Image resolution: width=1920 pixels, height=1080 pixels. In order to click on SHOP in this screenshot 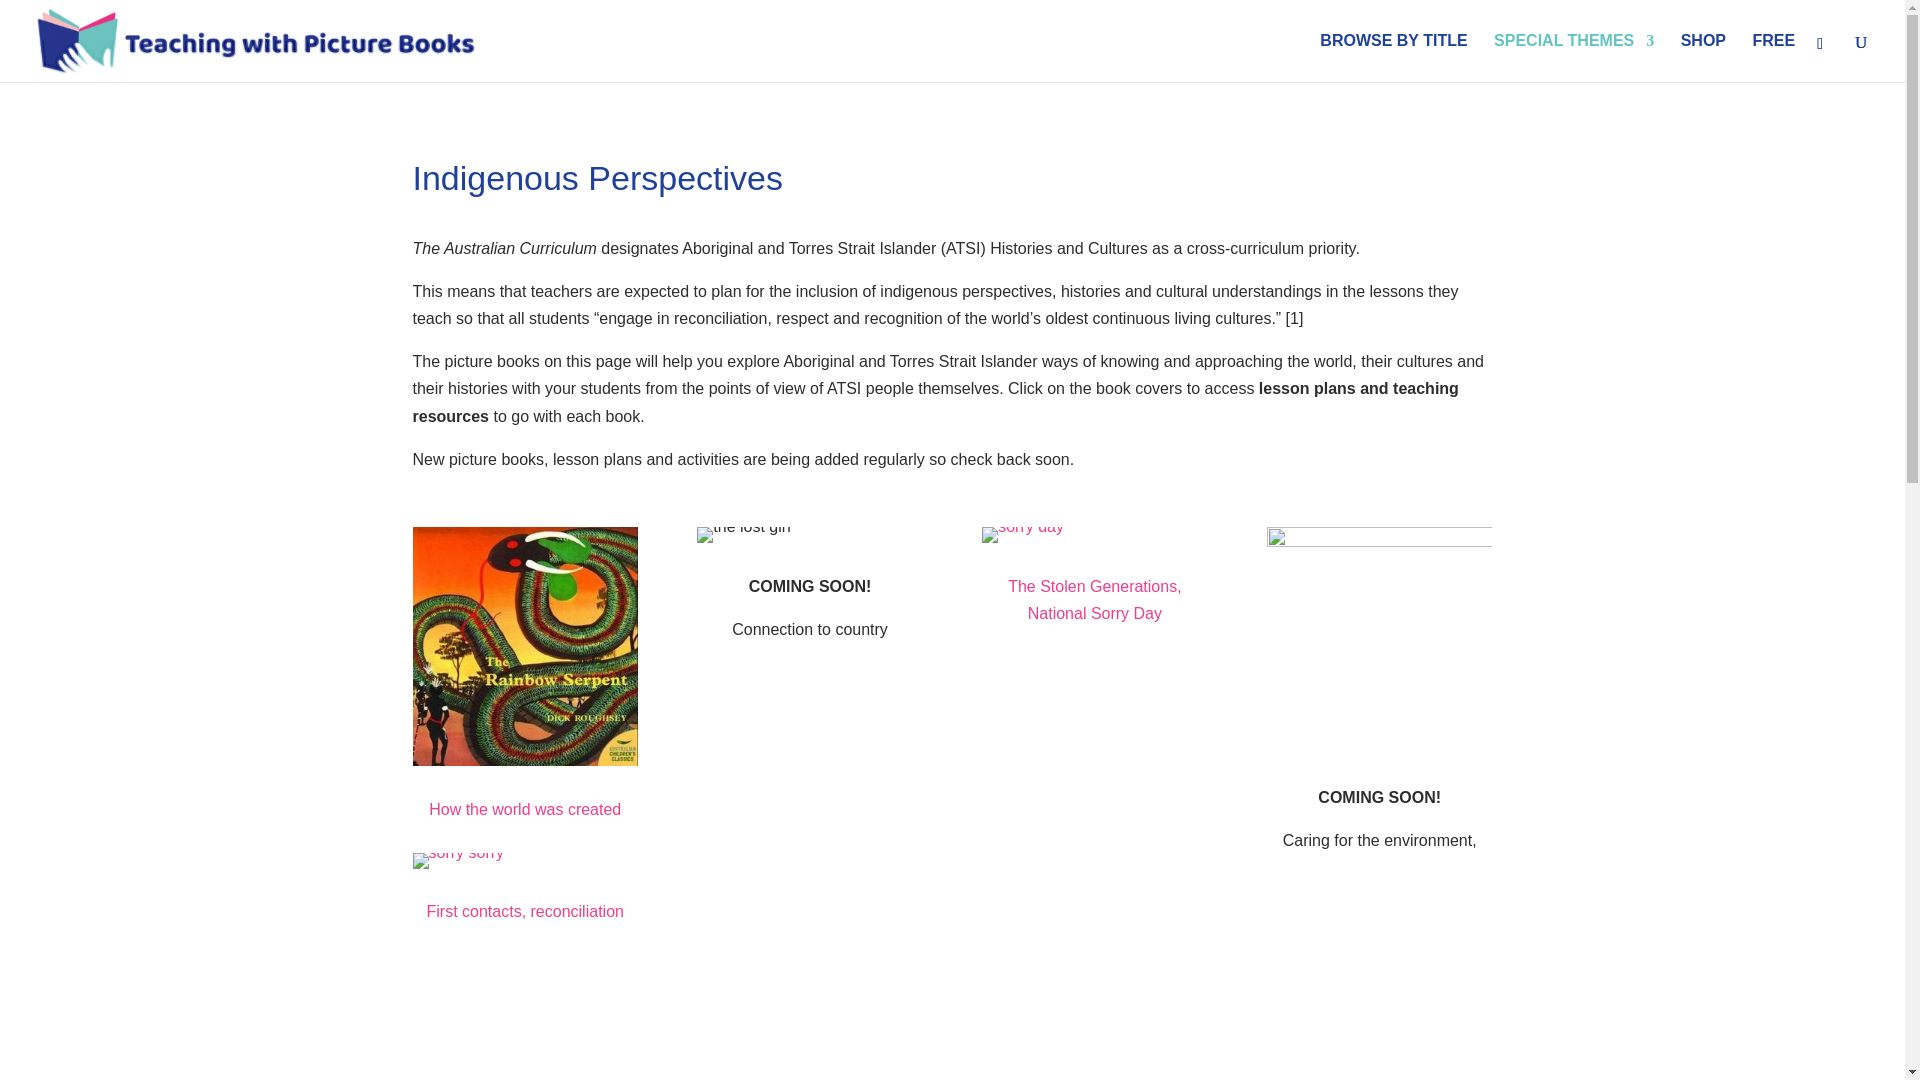, I will do `click(1704, 58)`.